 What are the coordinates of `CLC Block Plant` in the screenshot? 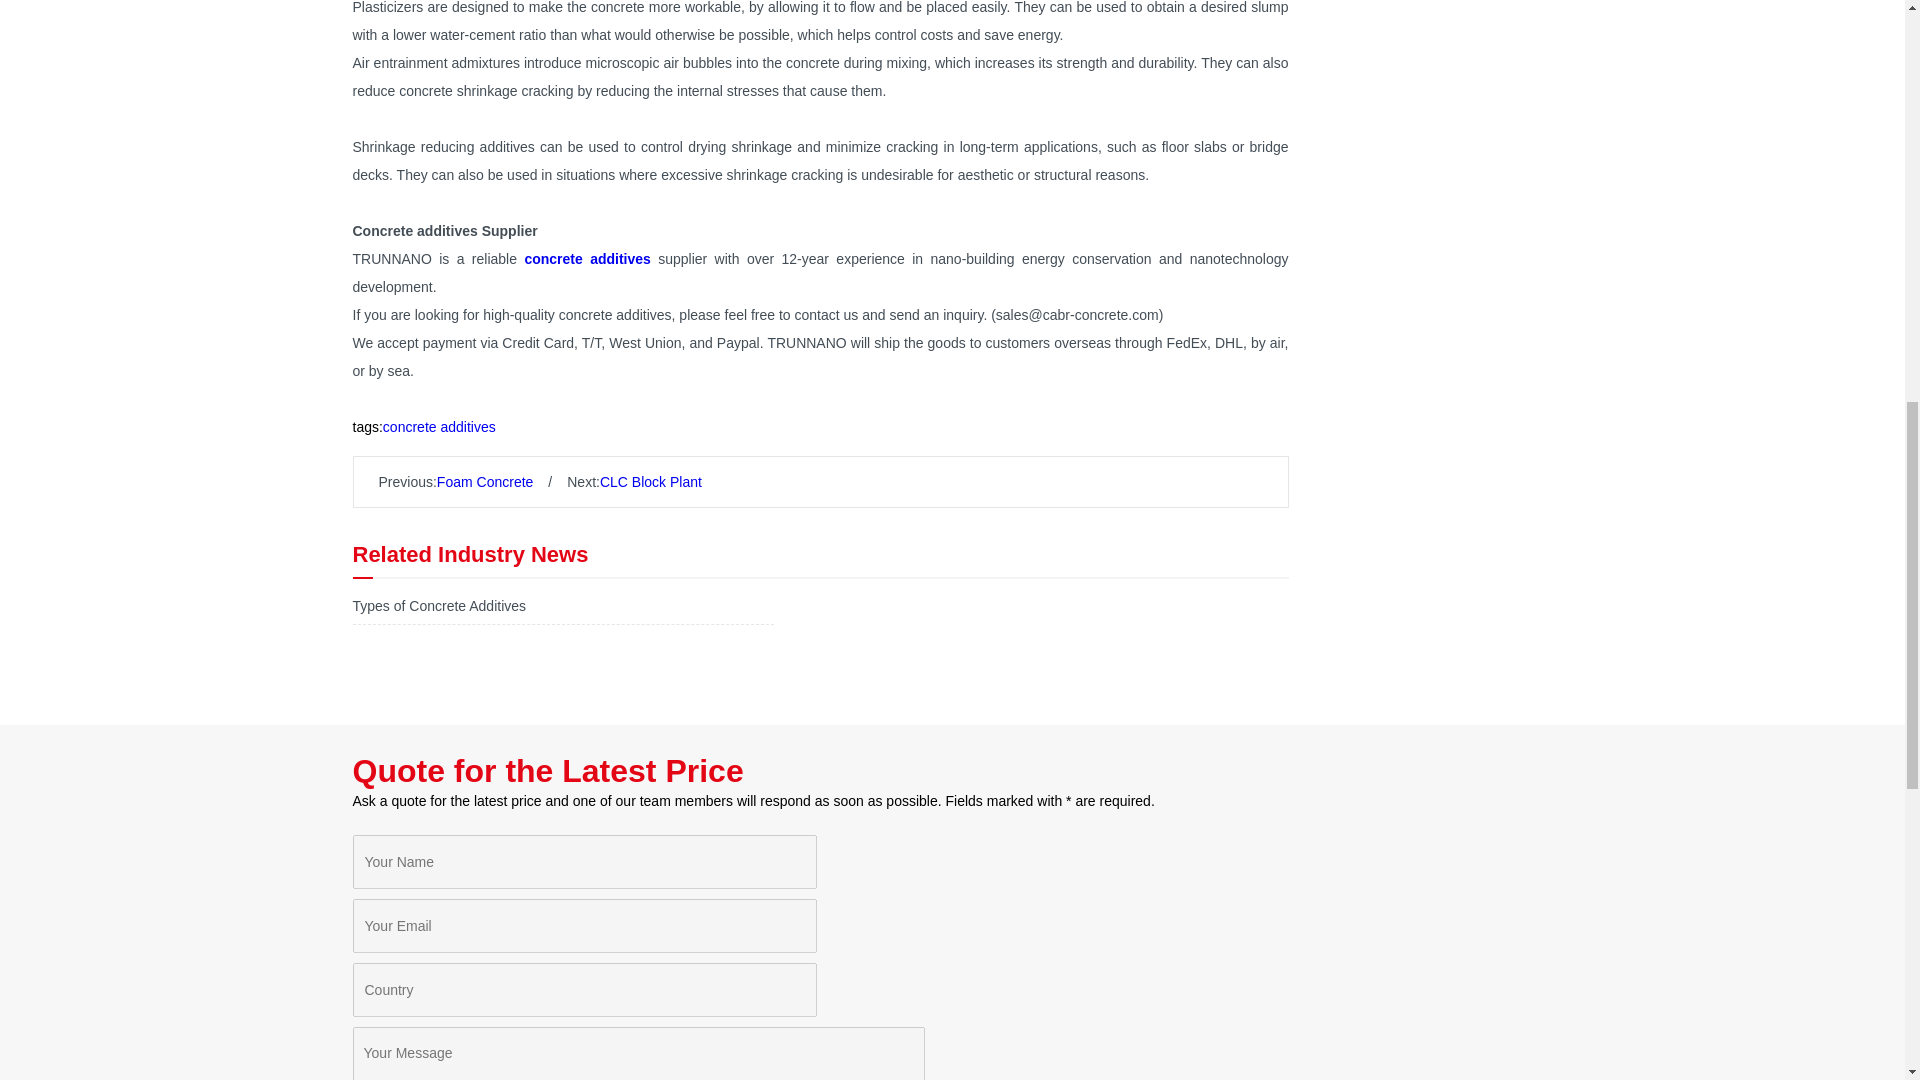 It's located at (650, 482).